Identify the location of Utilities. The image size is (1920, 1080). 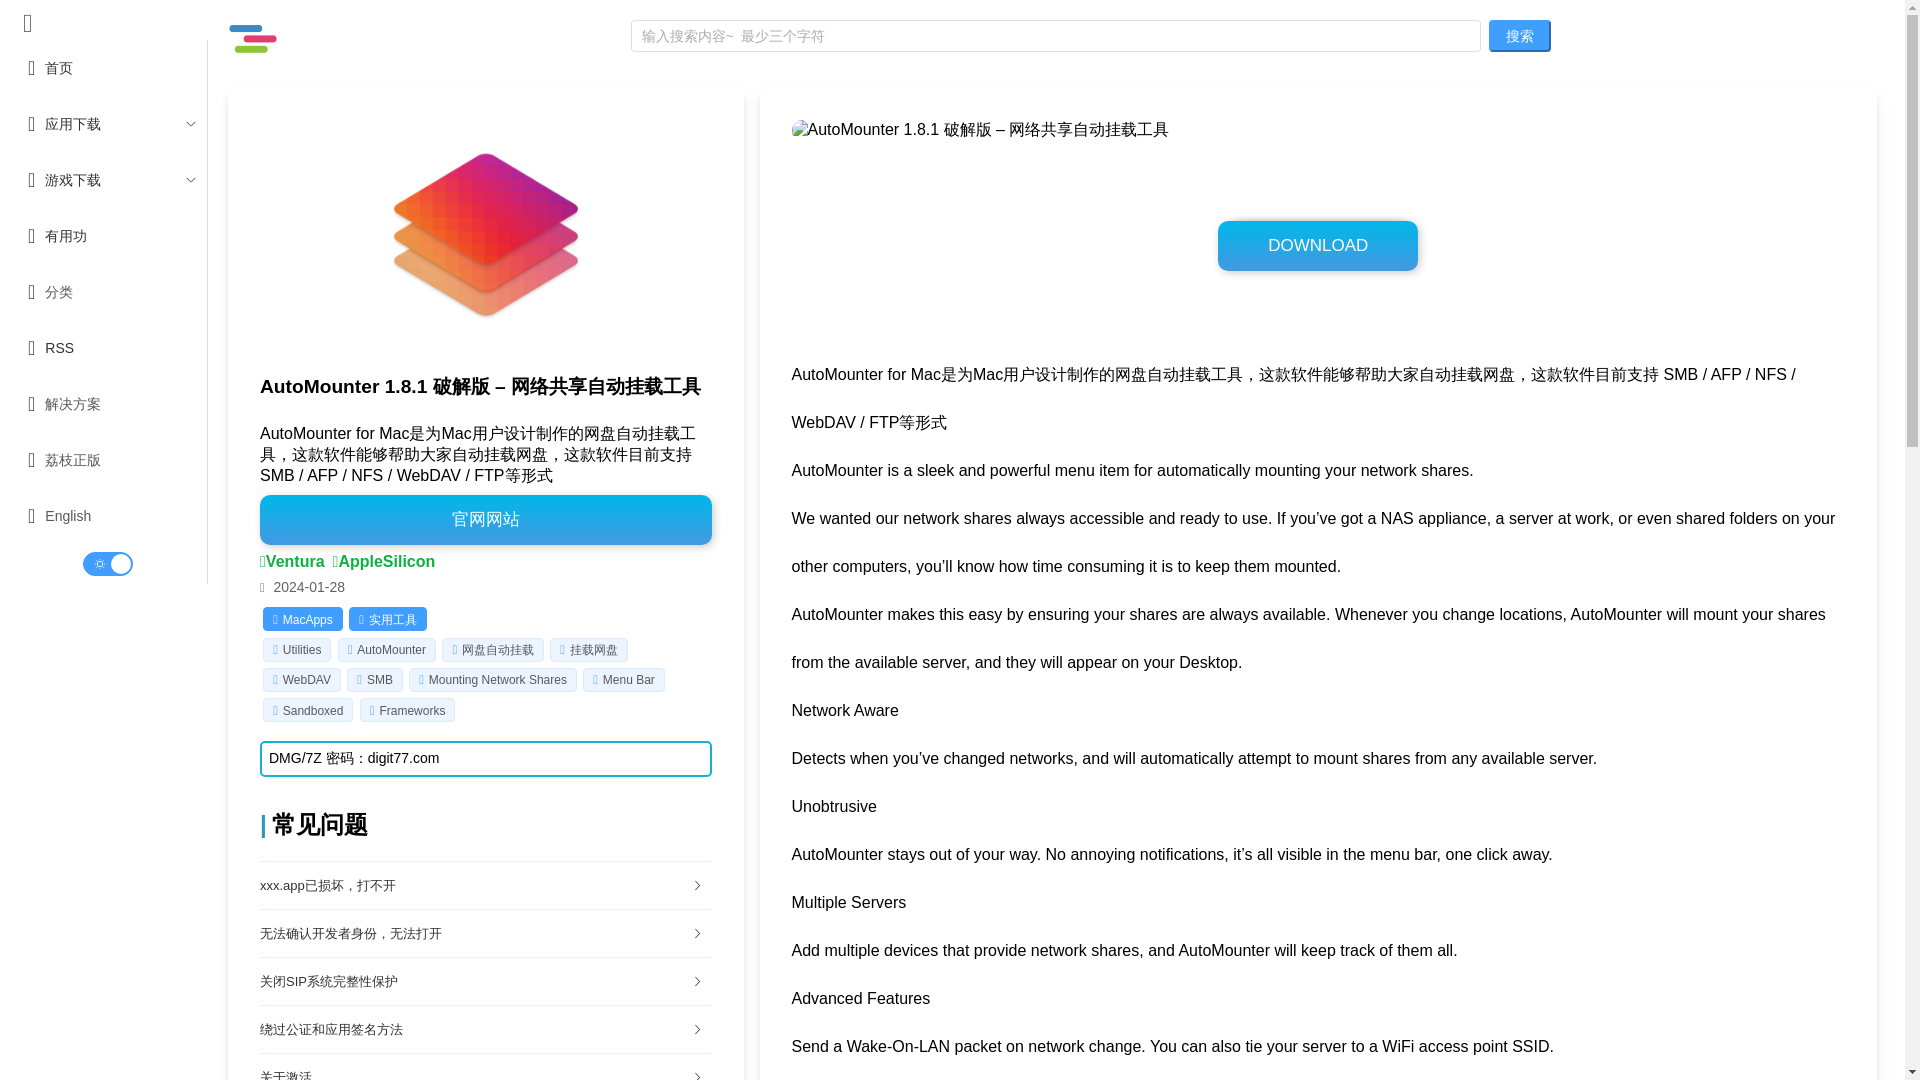
(302, 649).